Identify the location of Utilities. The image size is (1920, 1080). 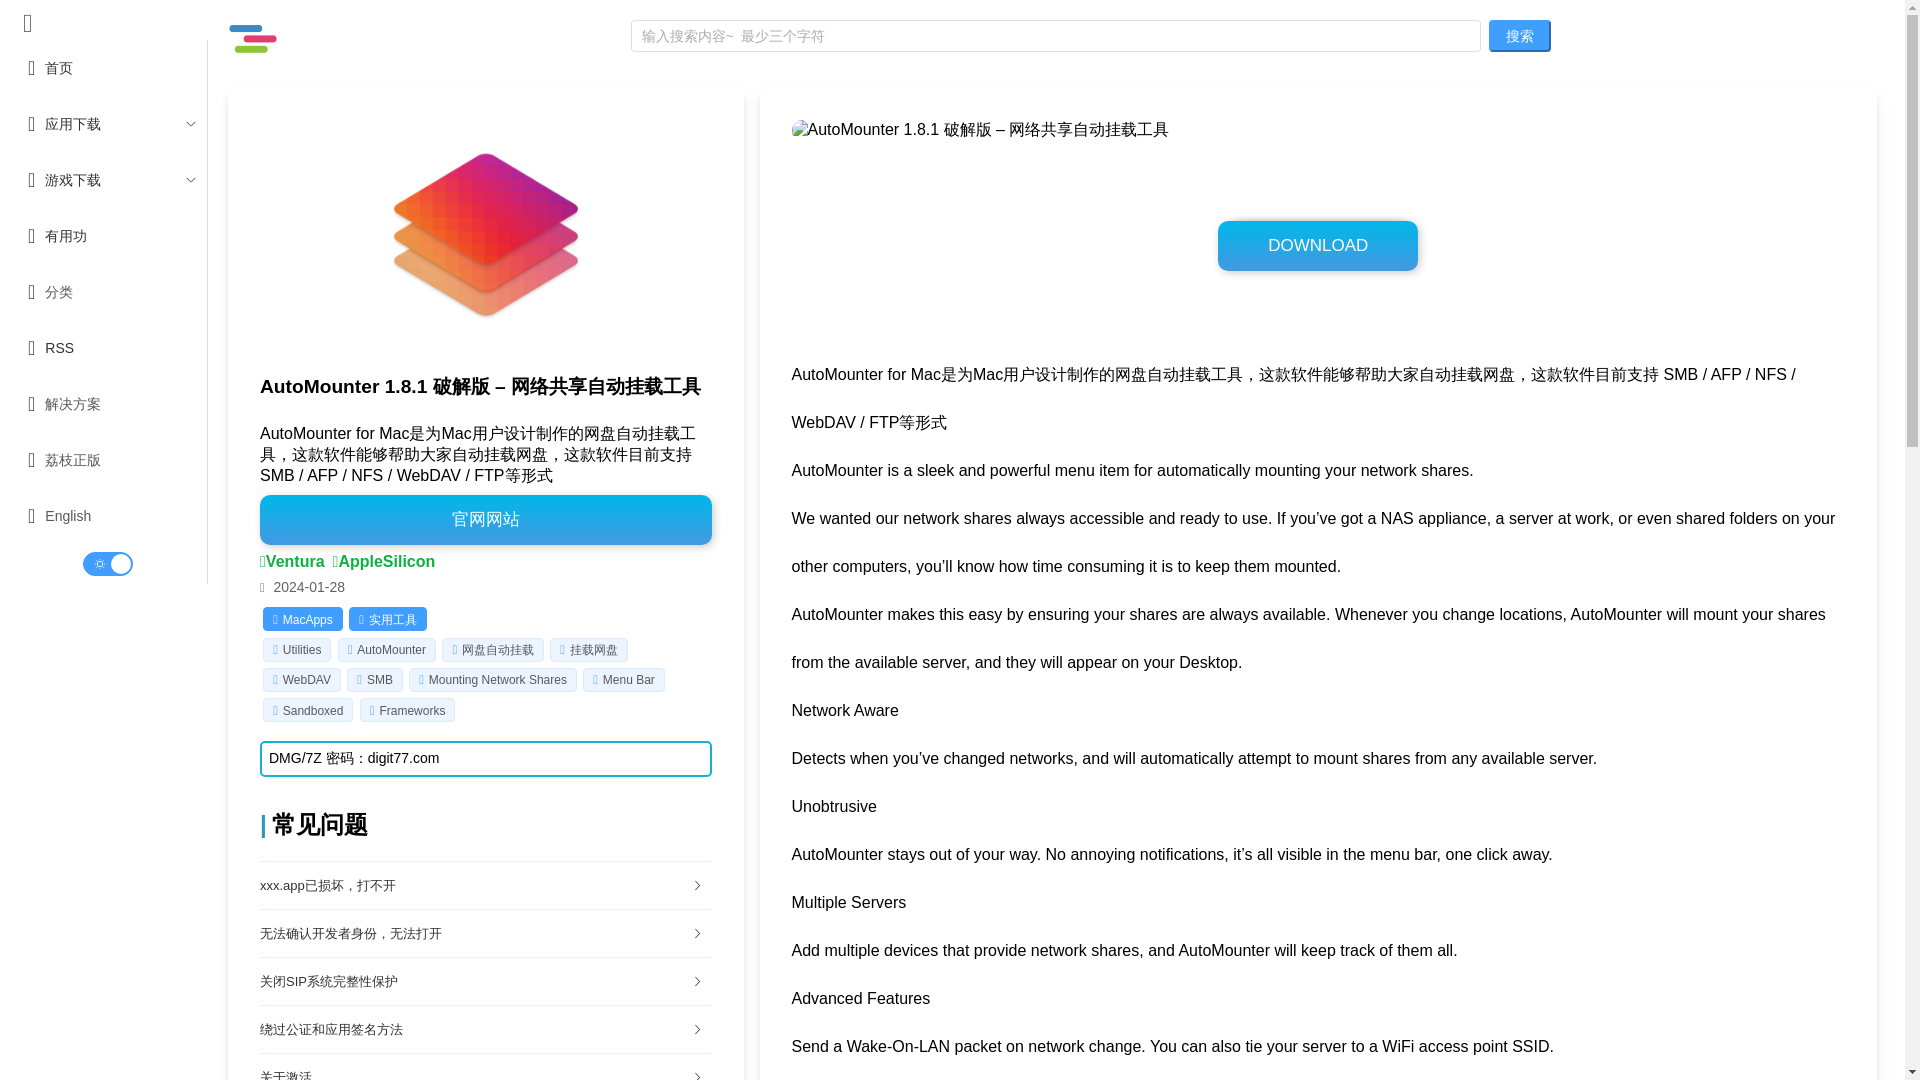
(302, 649).